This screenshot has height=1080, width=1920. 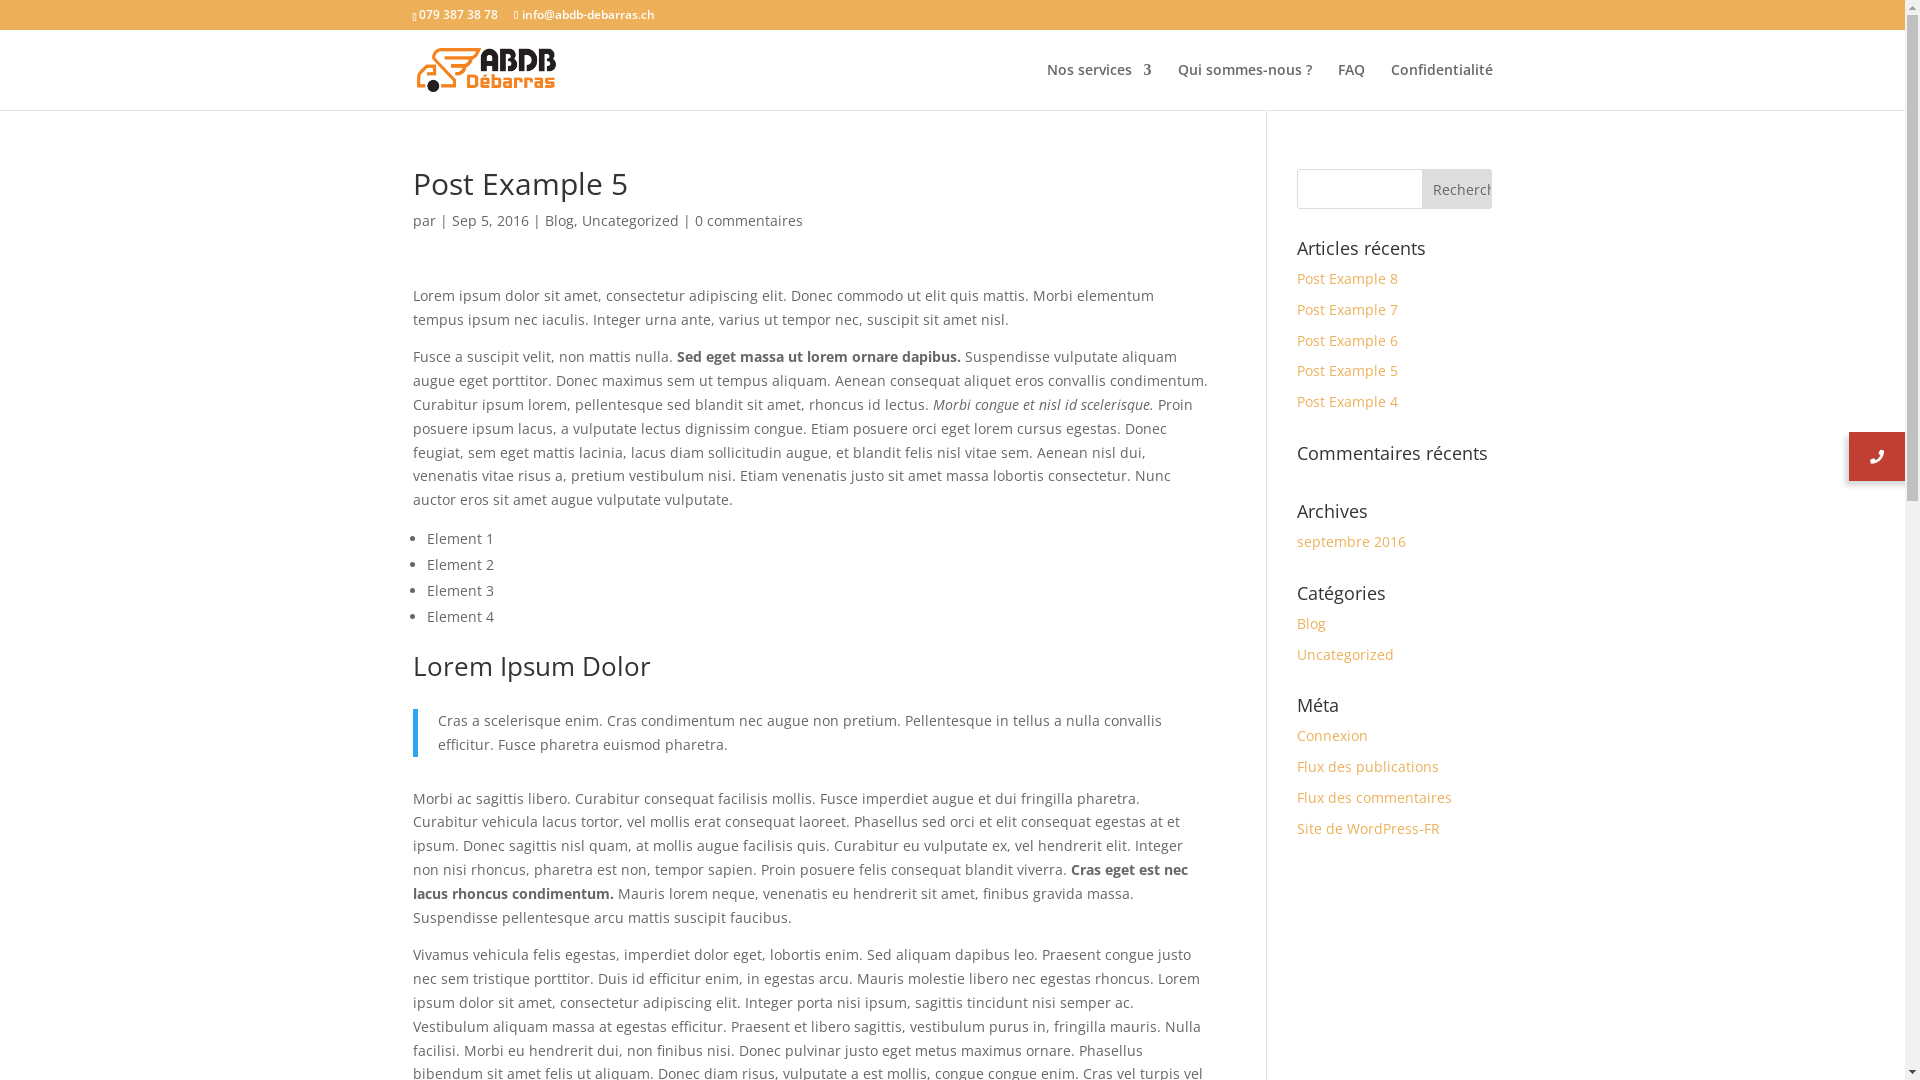 I want to click on septembre 2016, so click(x=1352, y=542).